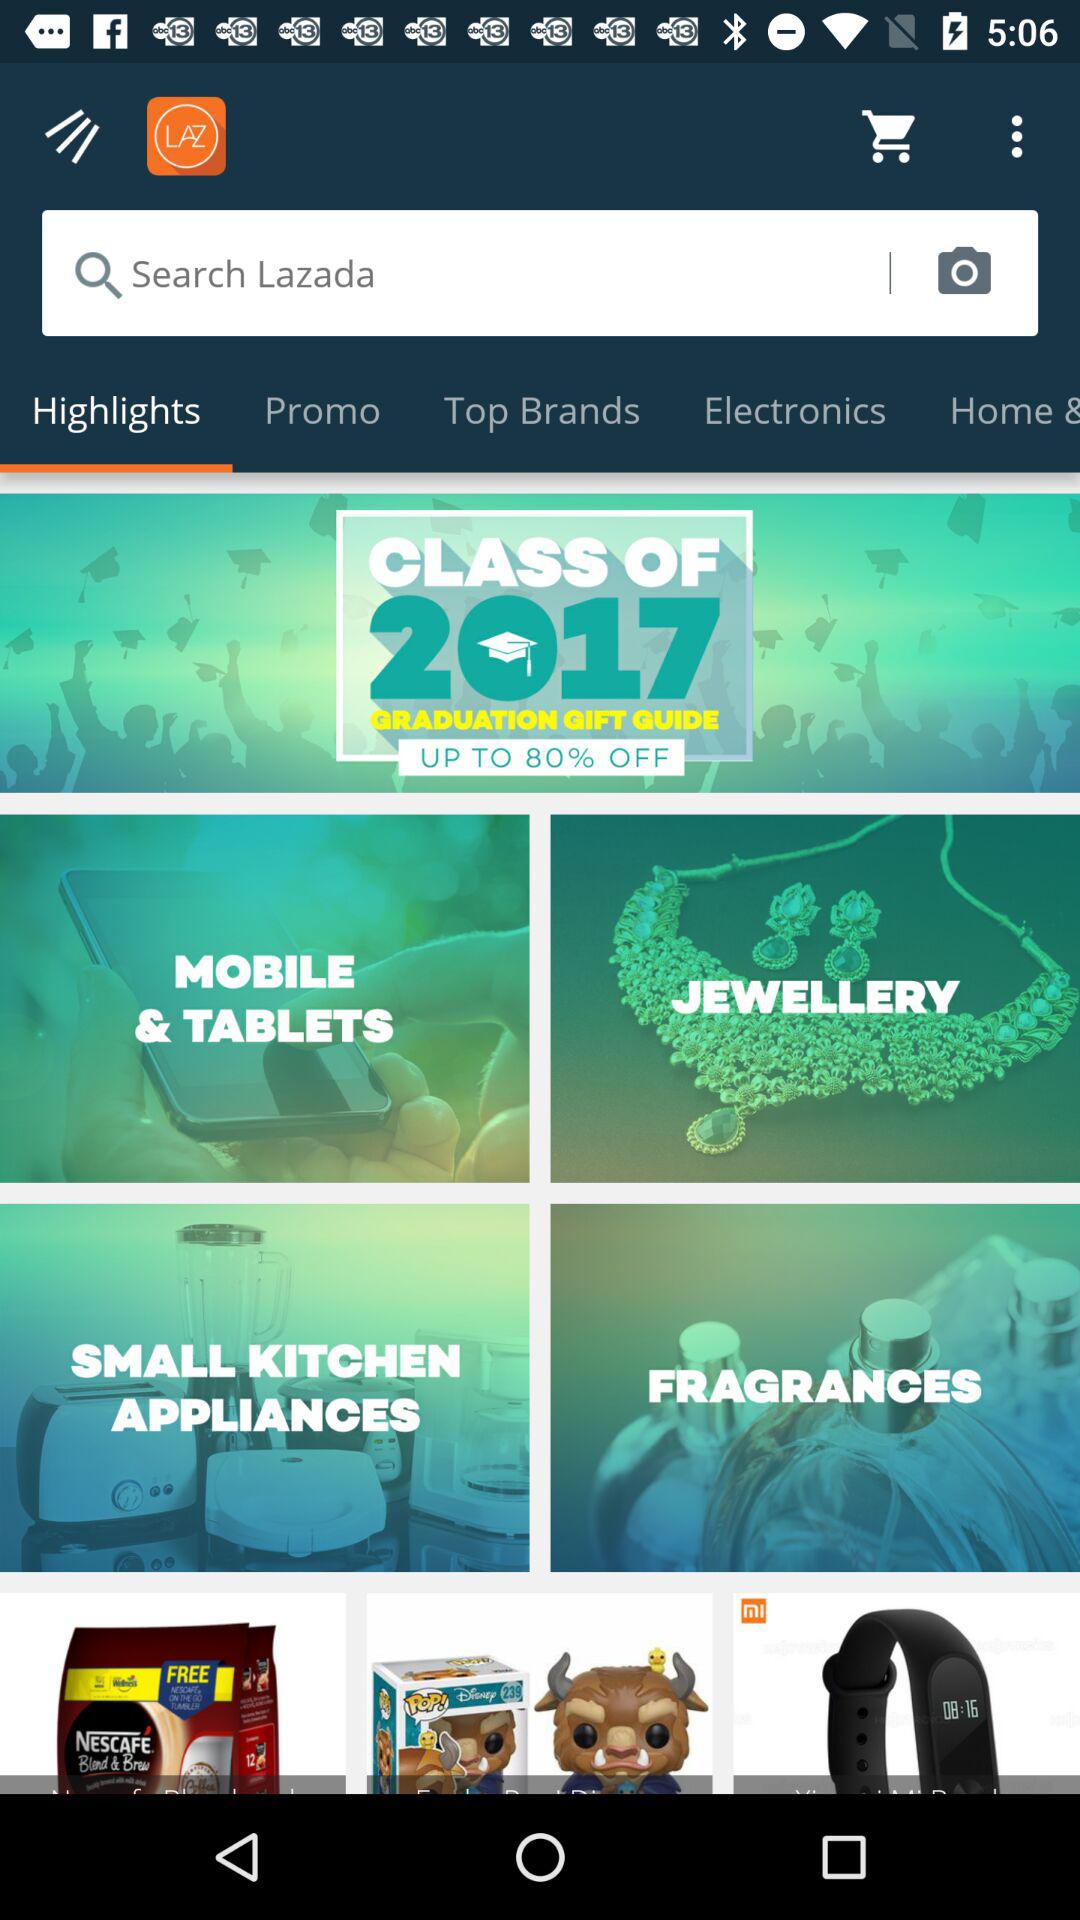  What do you see at coordinates (466, 273) in the screenshot?
I see `enter search term` at bounding box center [466, 273].